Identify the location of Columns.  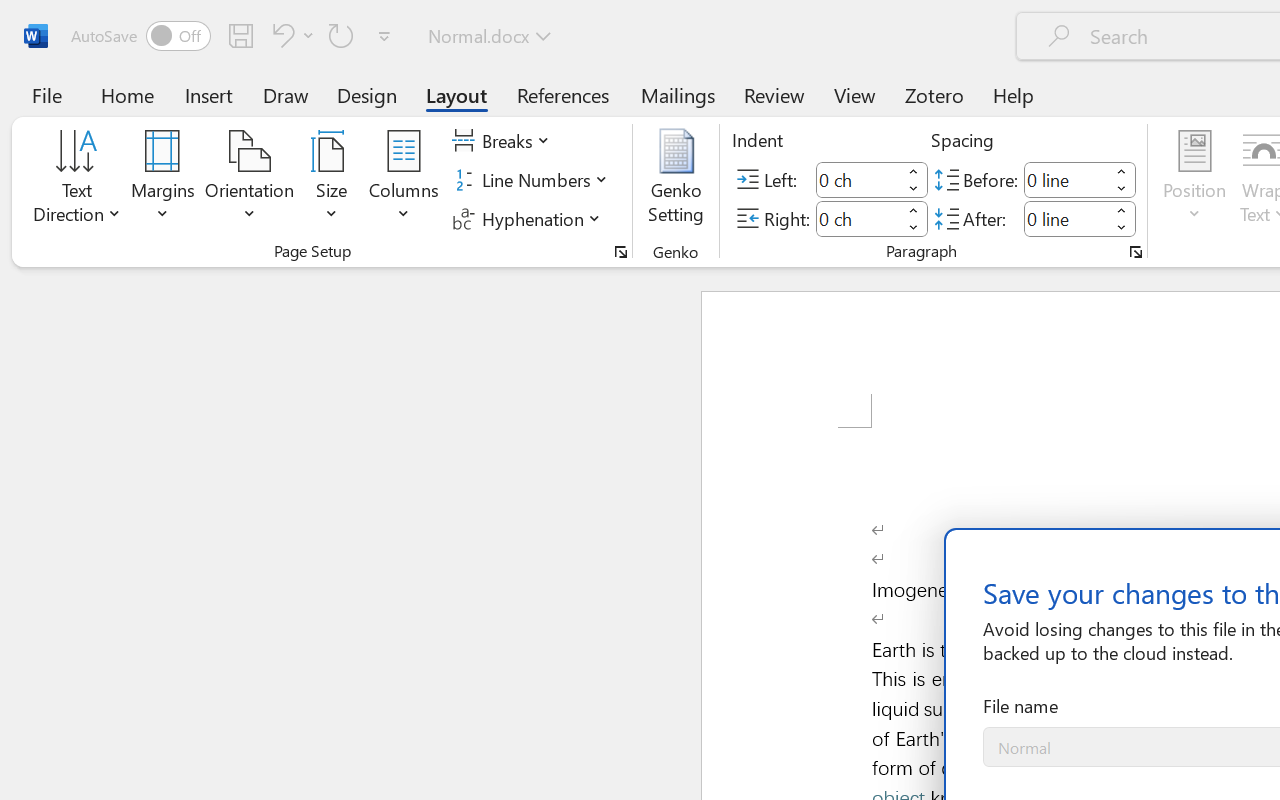
(404, 180).